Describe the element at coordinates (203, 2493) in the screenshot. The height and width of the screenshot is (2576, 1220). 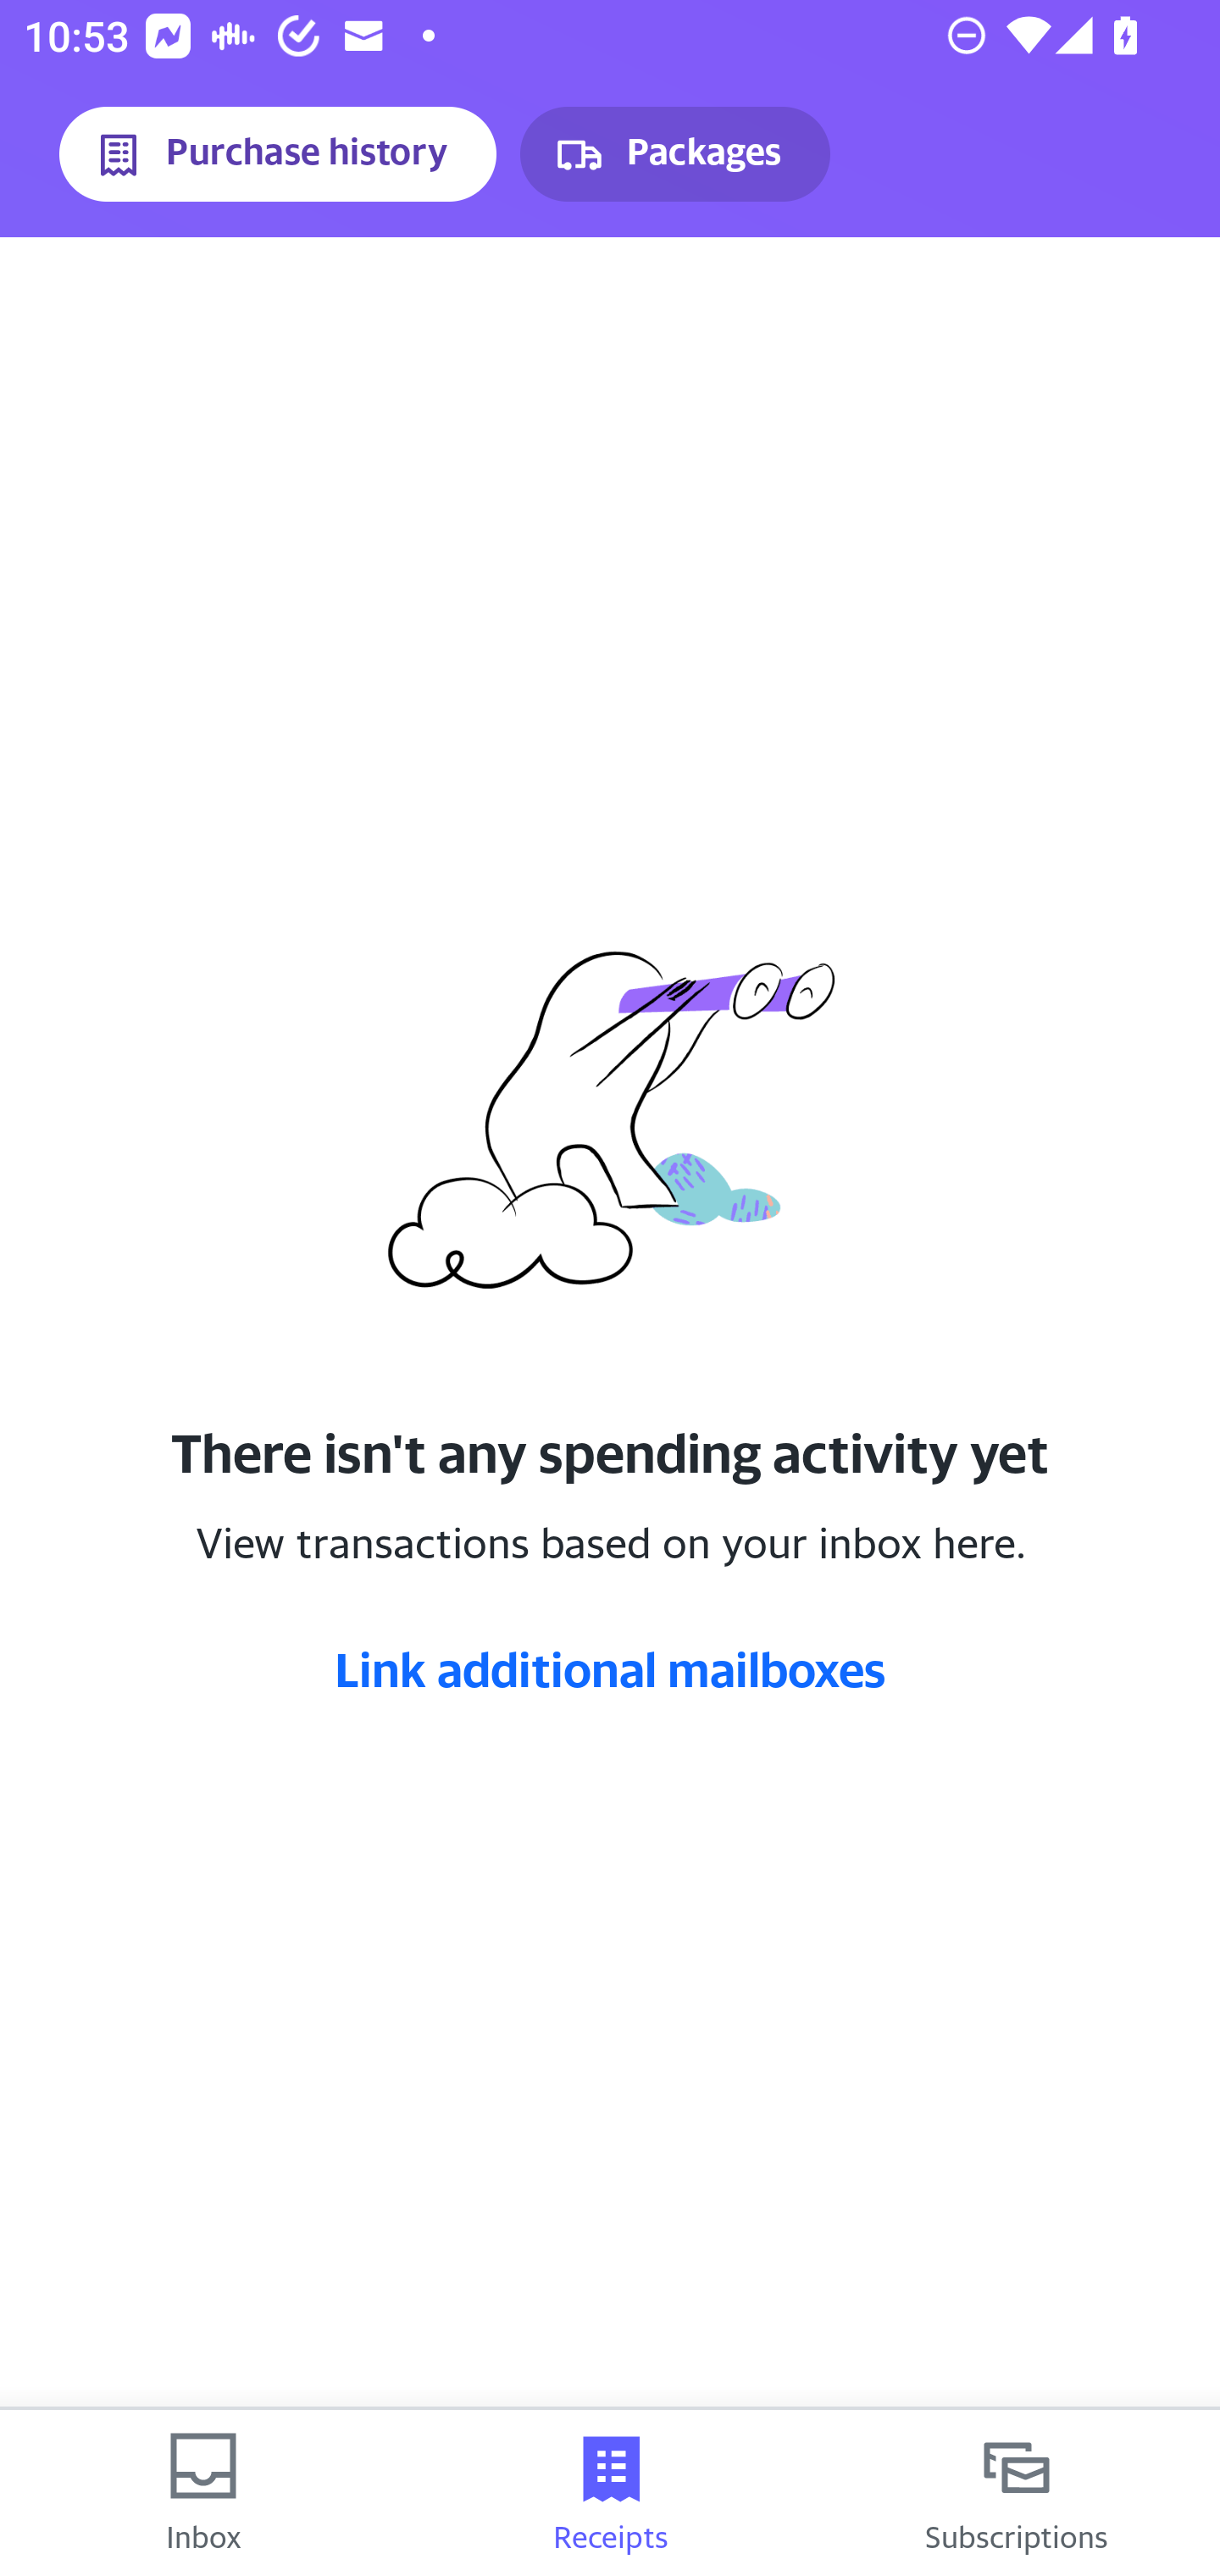
I see `Inbox` at that location.